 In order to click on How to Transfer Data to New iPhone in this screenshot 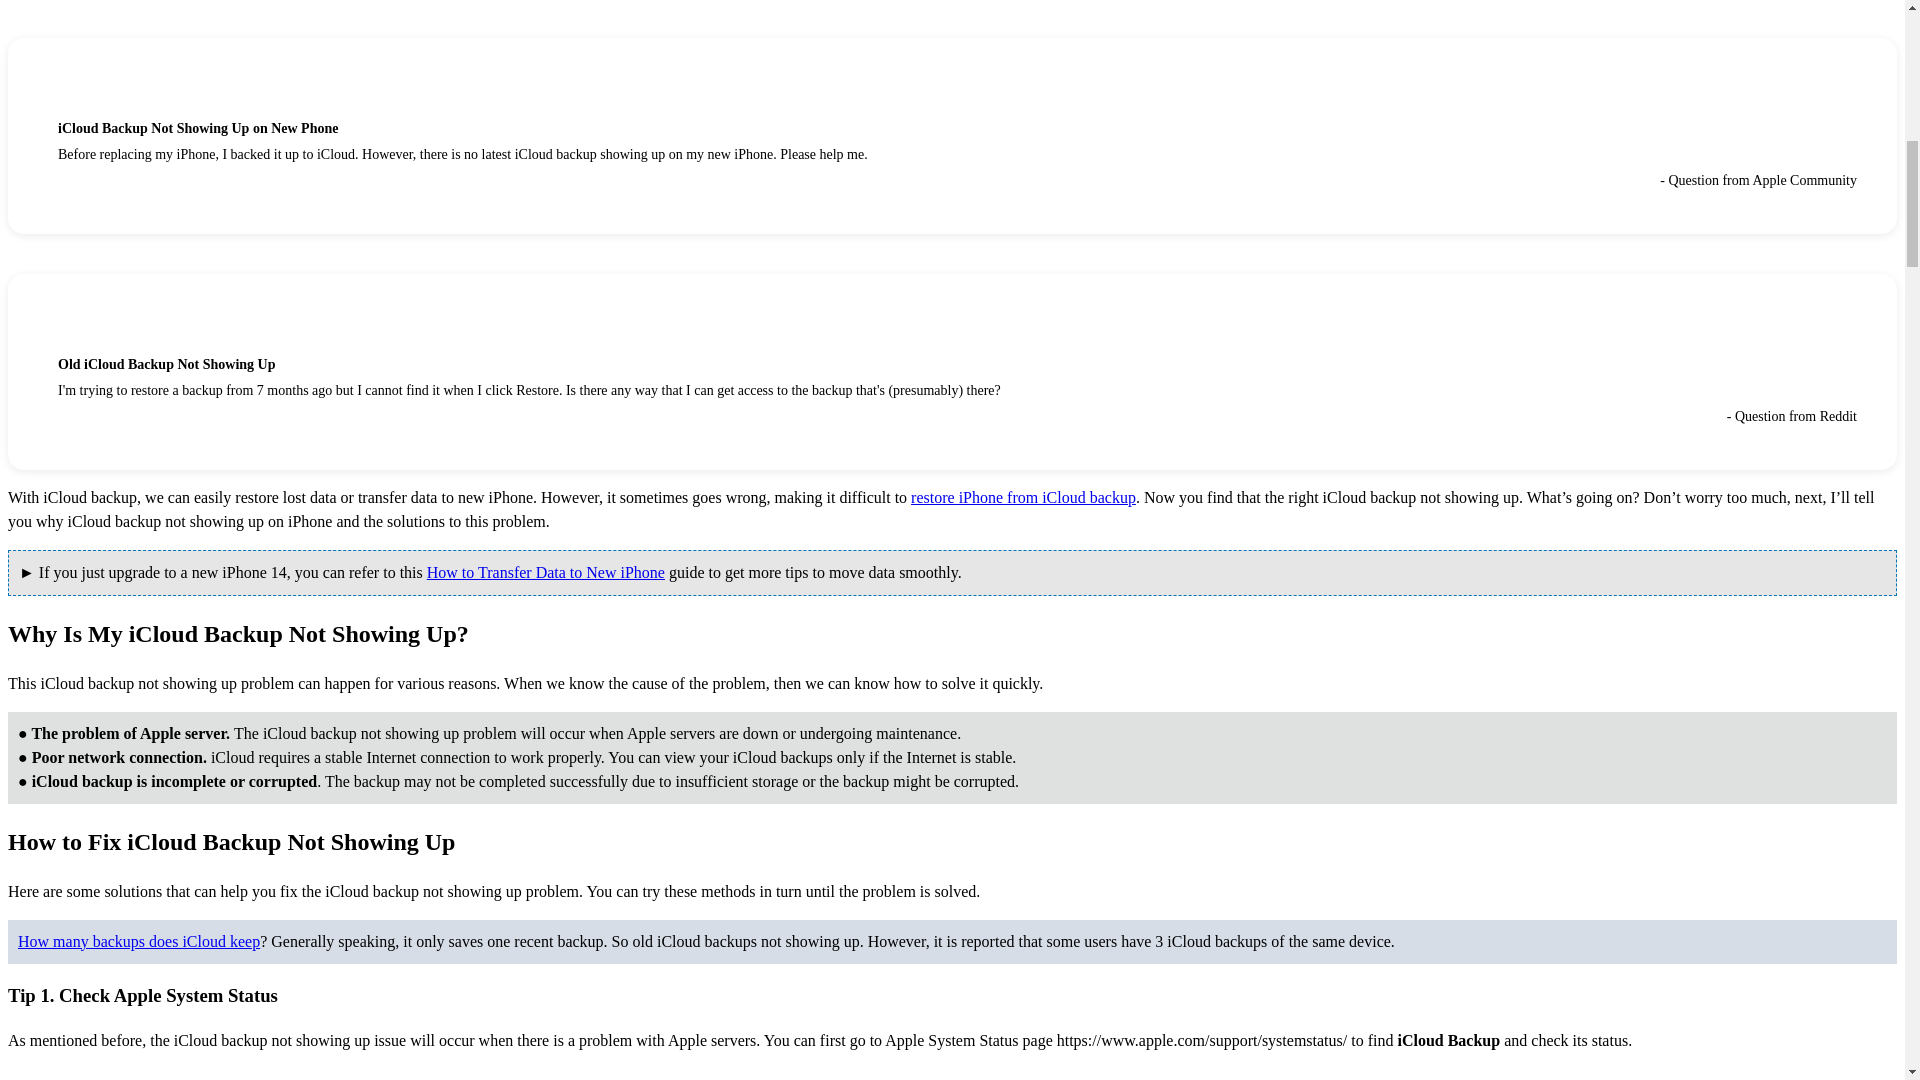, I will do `click(545, 572)`.